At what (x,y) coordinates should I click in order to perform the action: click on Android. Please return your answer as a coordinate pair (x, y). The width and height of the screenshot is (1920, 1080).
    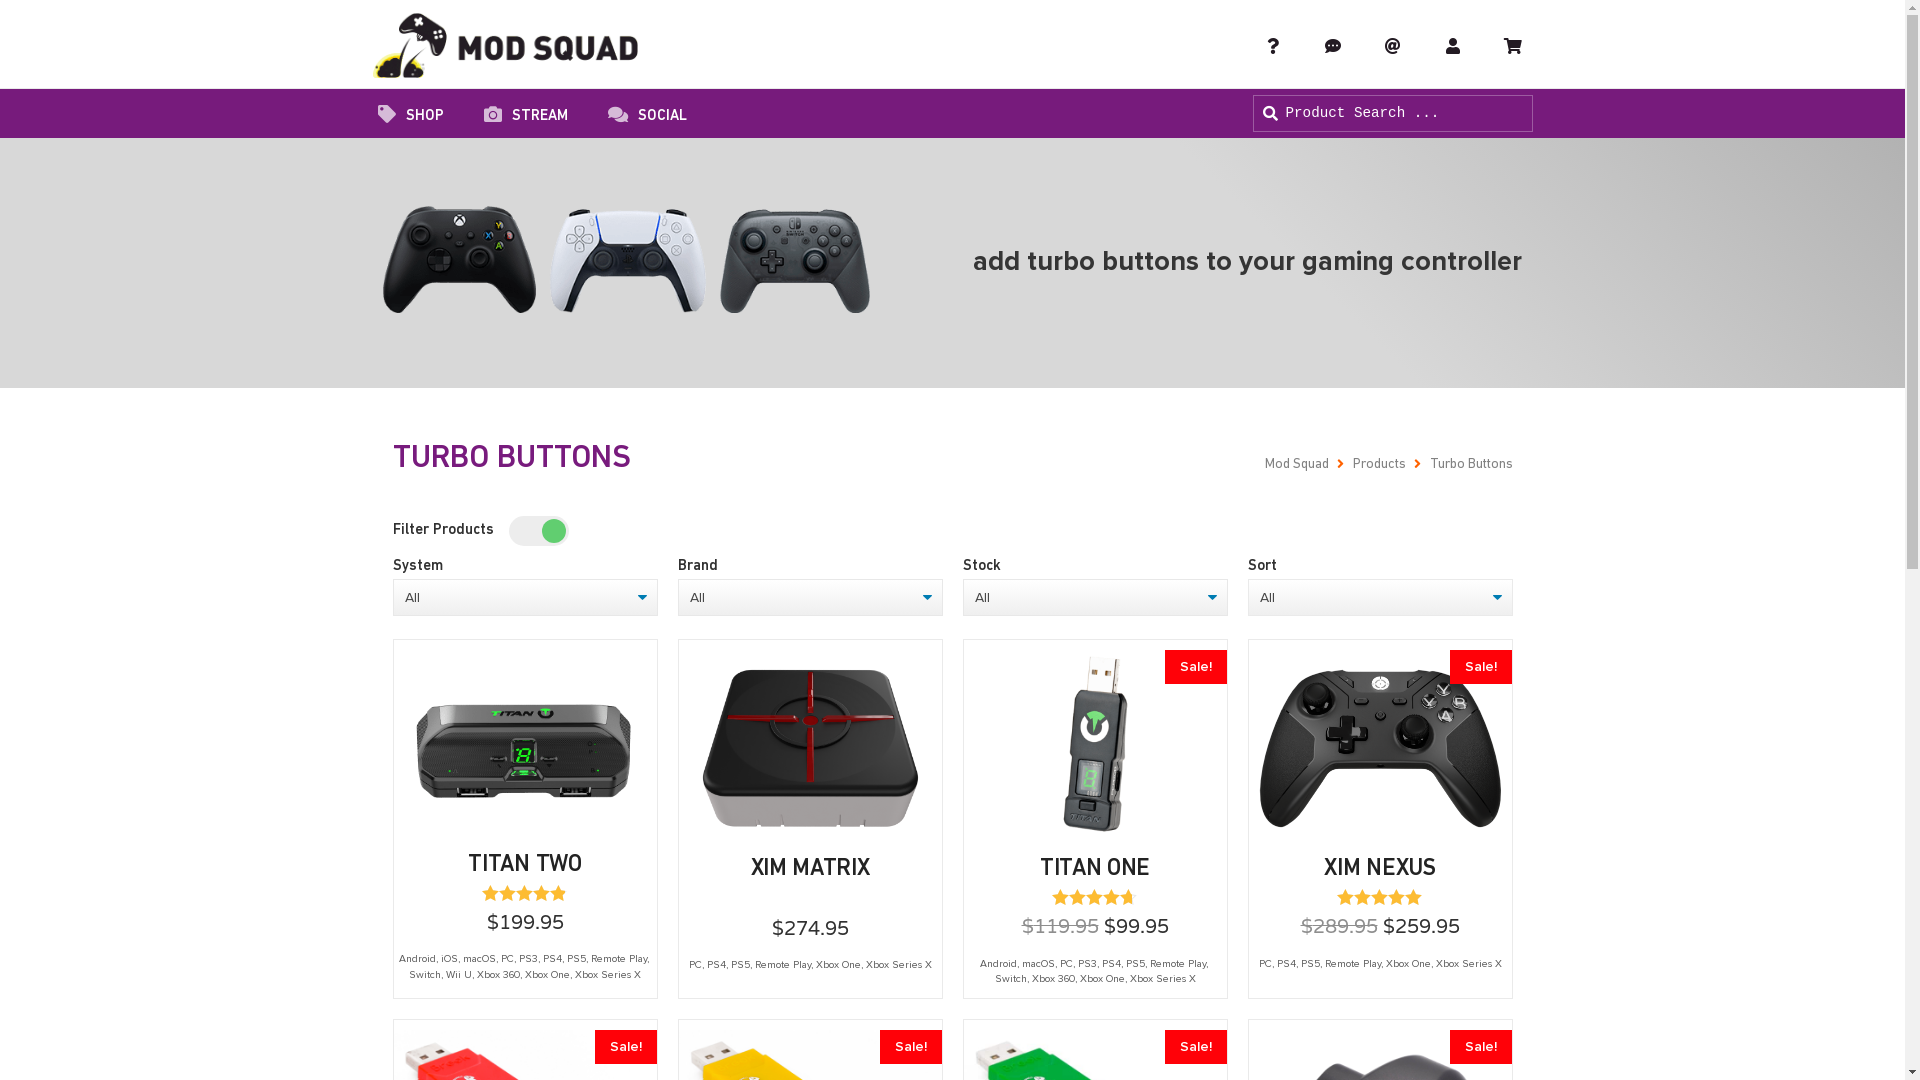
    Looking at the image, I should click on (998, 964).